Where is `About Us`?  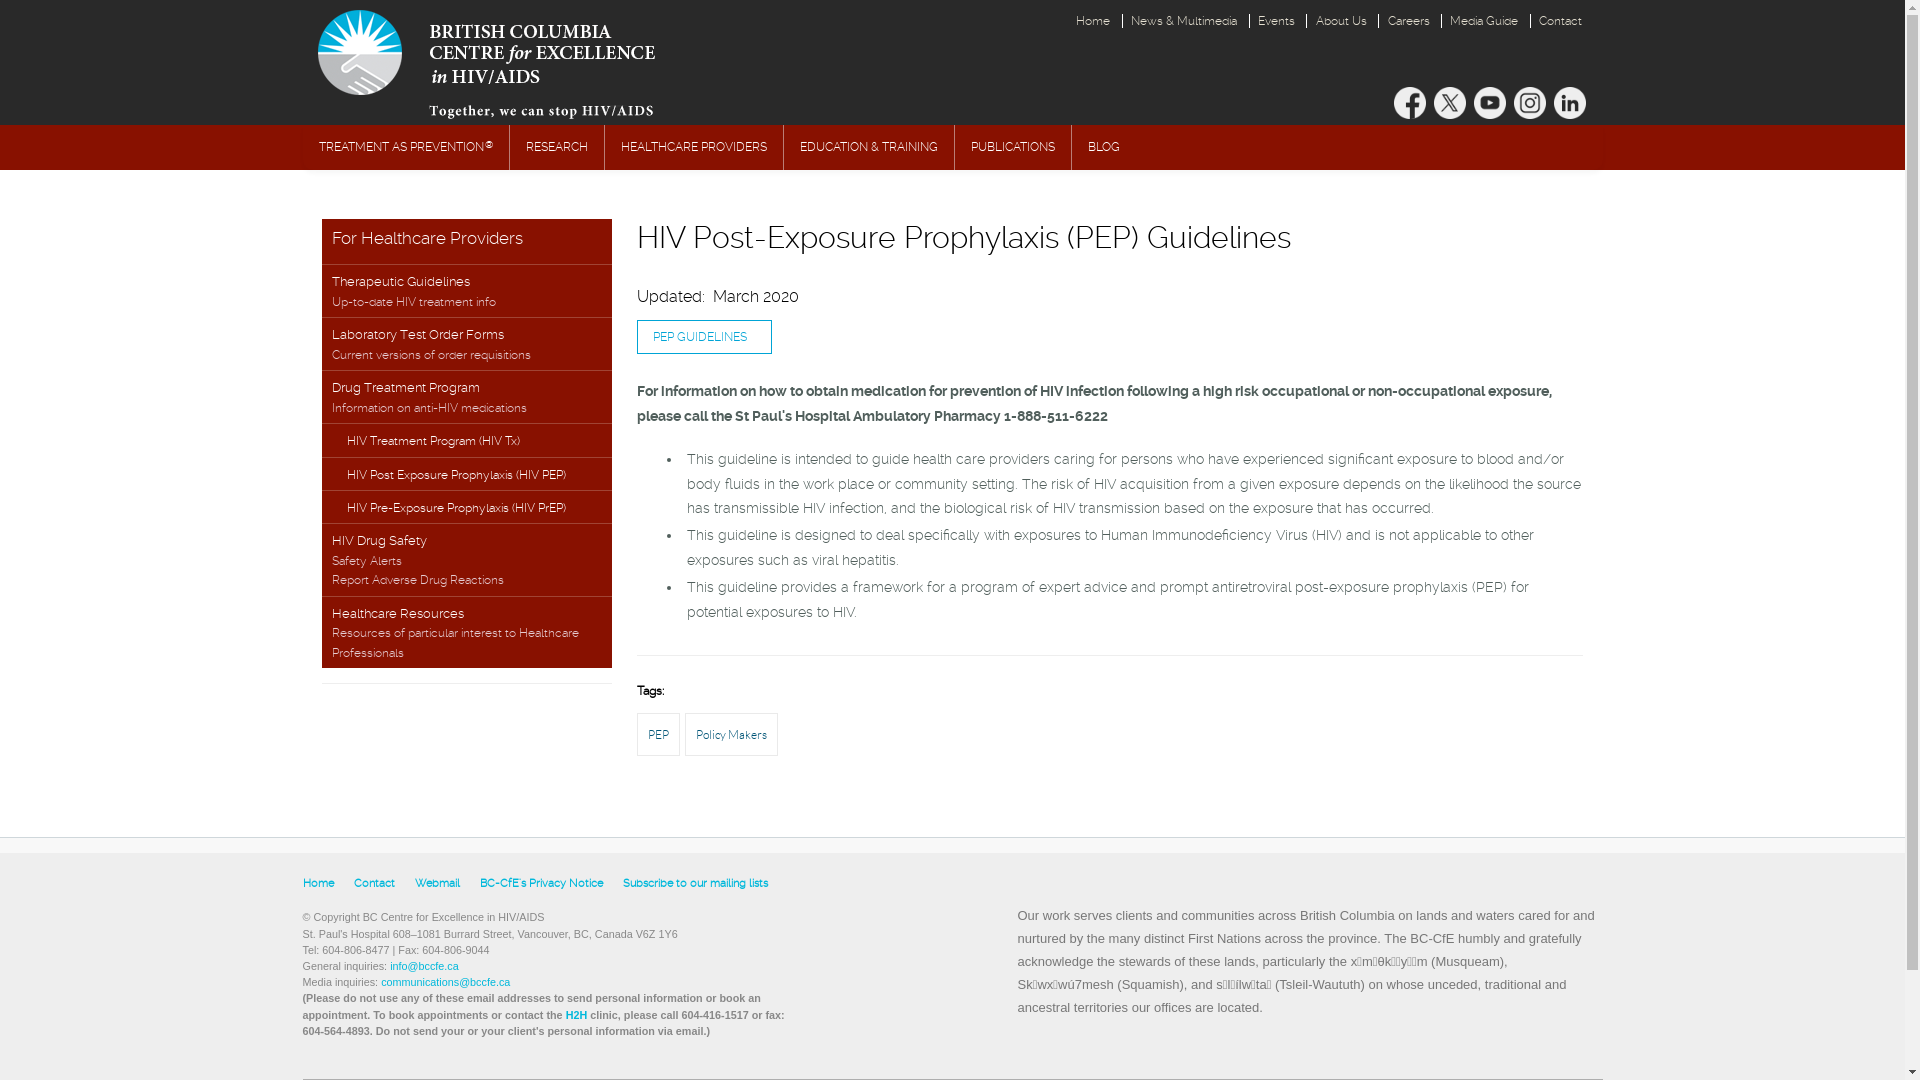
About Us is located at coordinates (1341, 21).